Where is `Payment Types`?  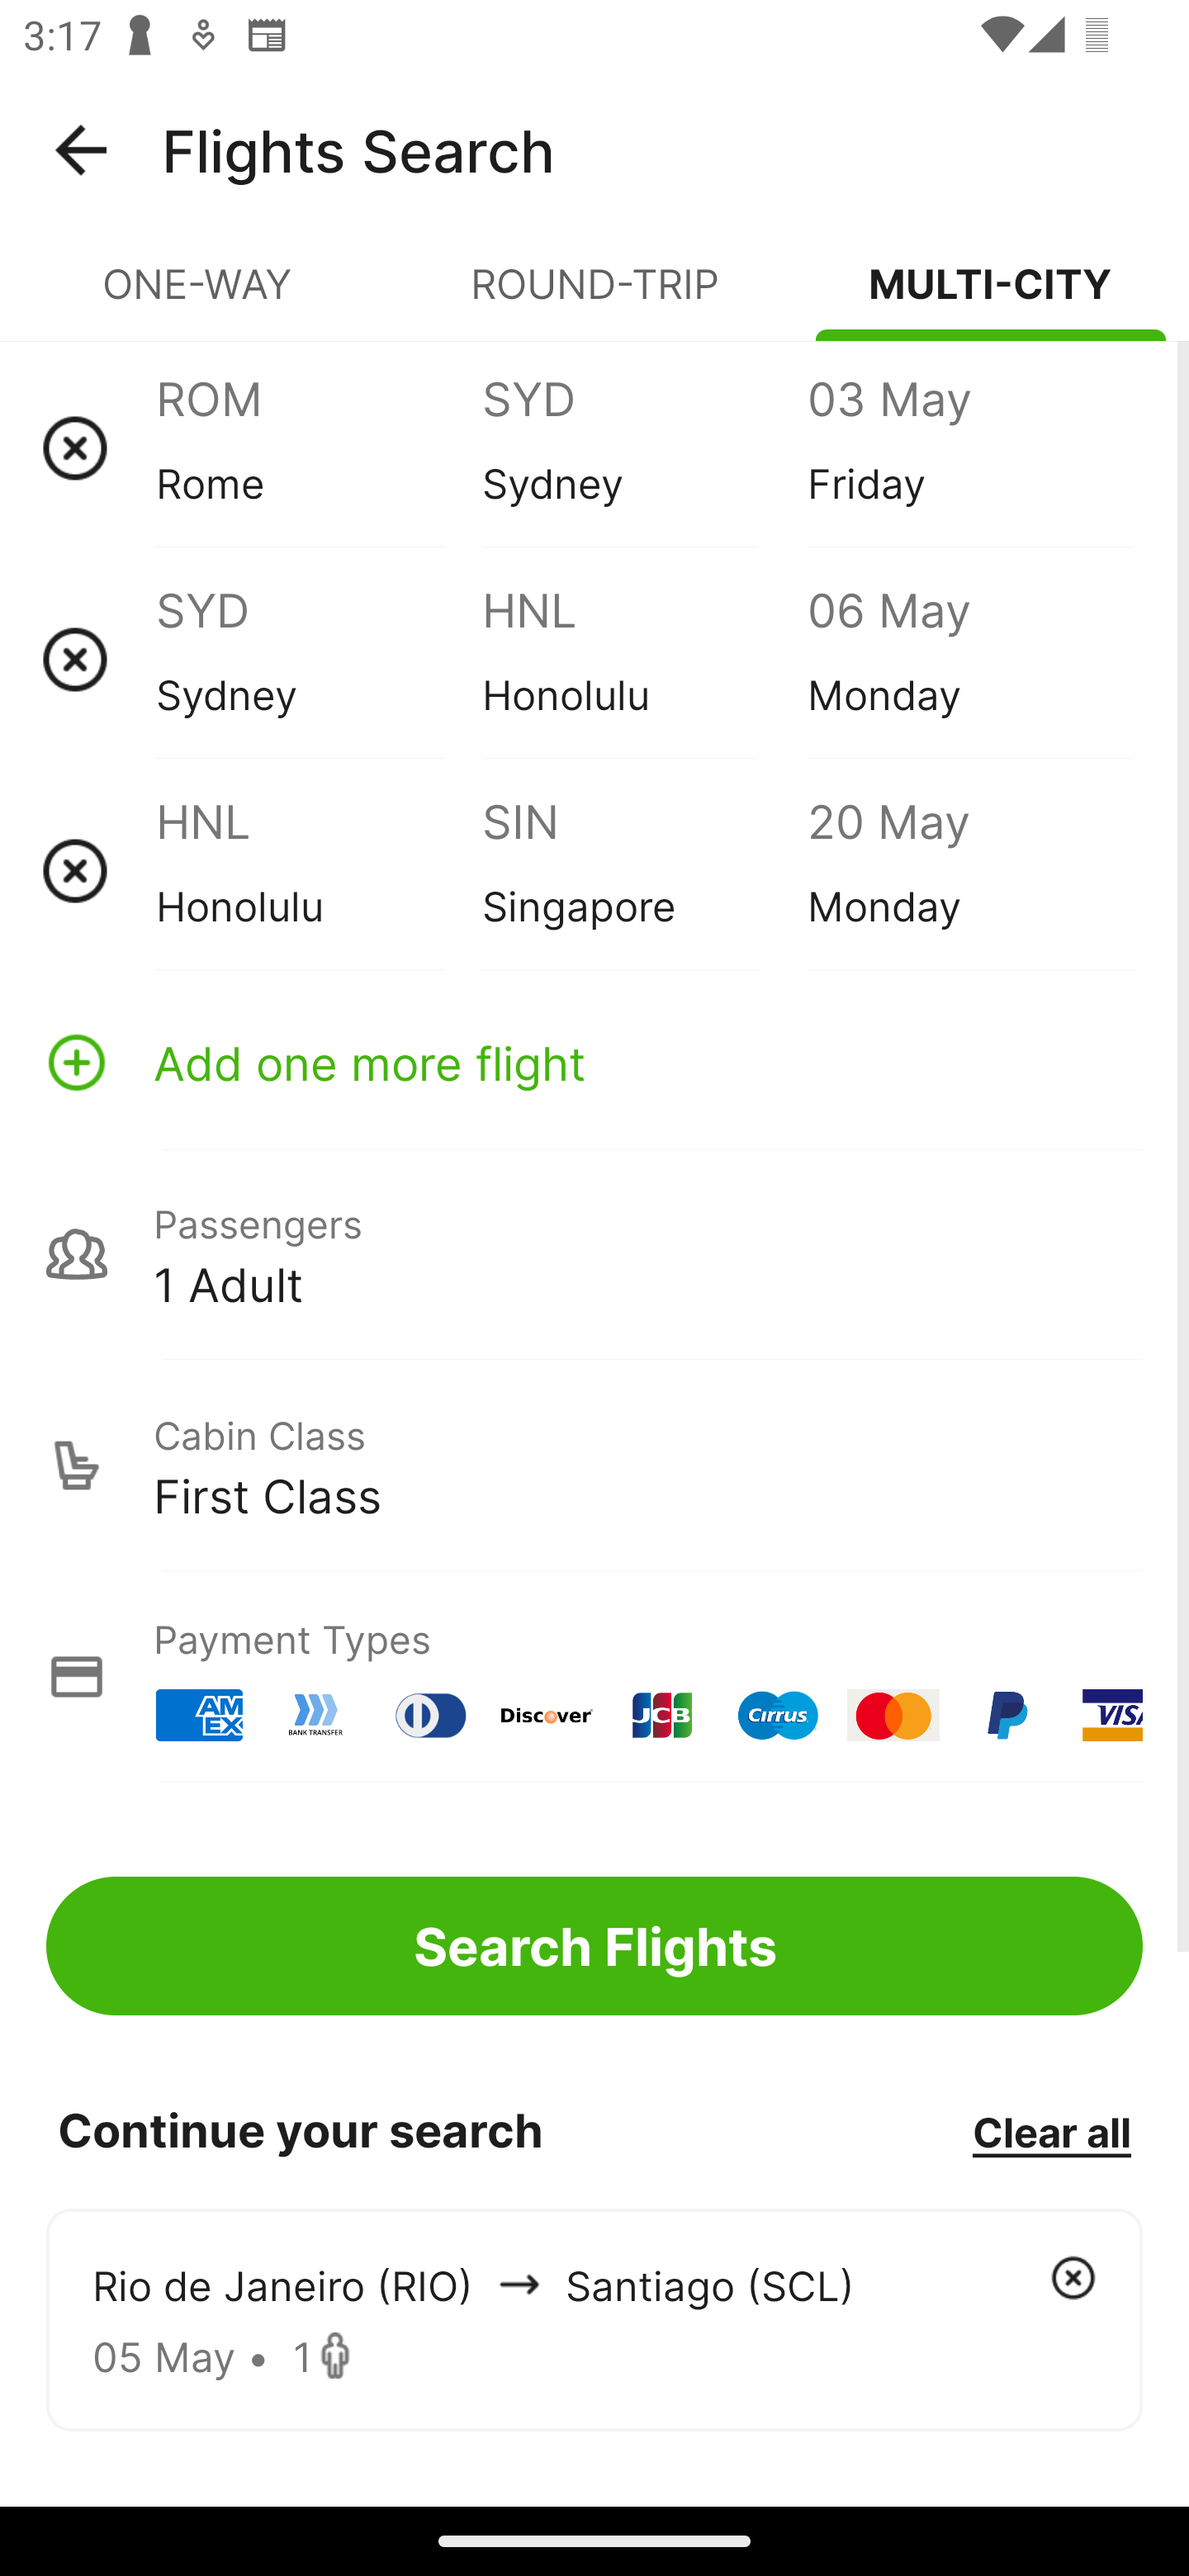
Payment Types is located at coordinates (594, 1676).